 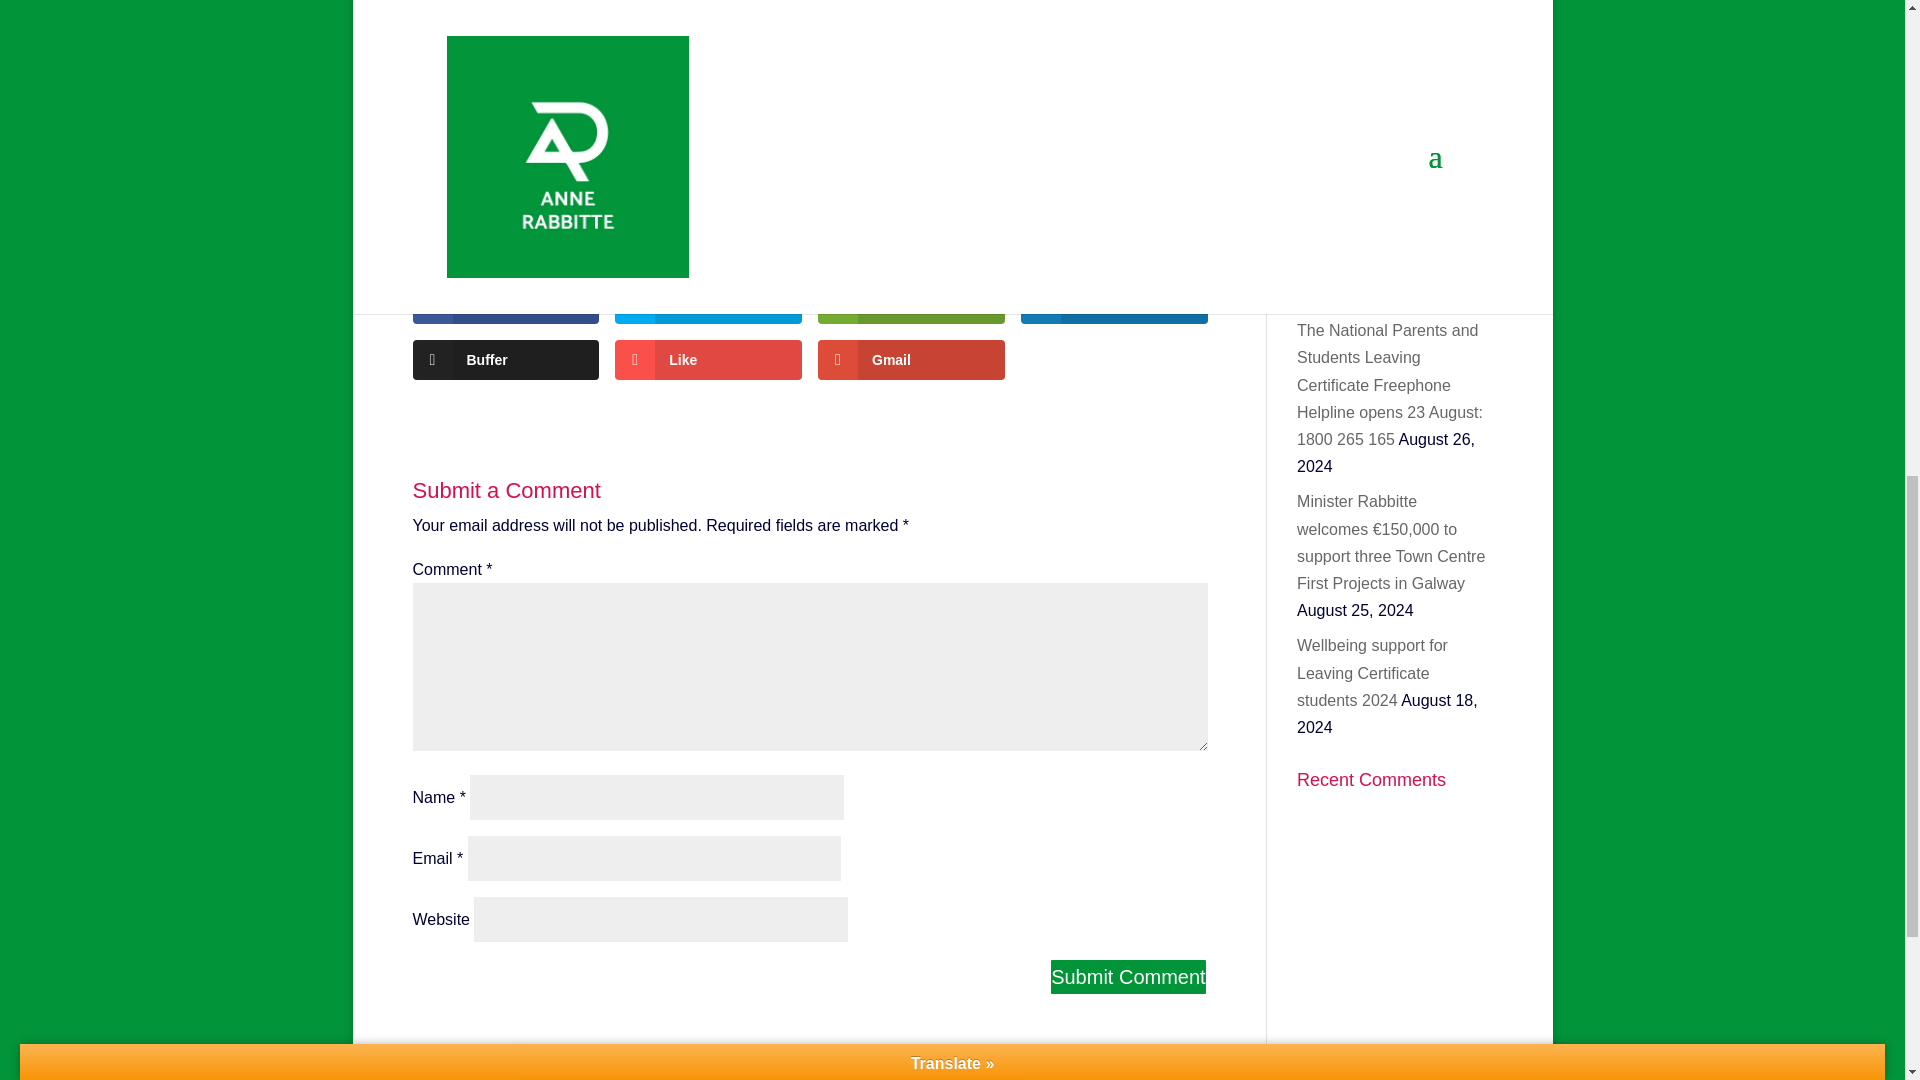 What do you see at coordinates (708, 360) in the screenshot?
I see `Like` at bounding box center [708, 360].